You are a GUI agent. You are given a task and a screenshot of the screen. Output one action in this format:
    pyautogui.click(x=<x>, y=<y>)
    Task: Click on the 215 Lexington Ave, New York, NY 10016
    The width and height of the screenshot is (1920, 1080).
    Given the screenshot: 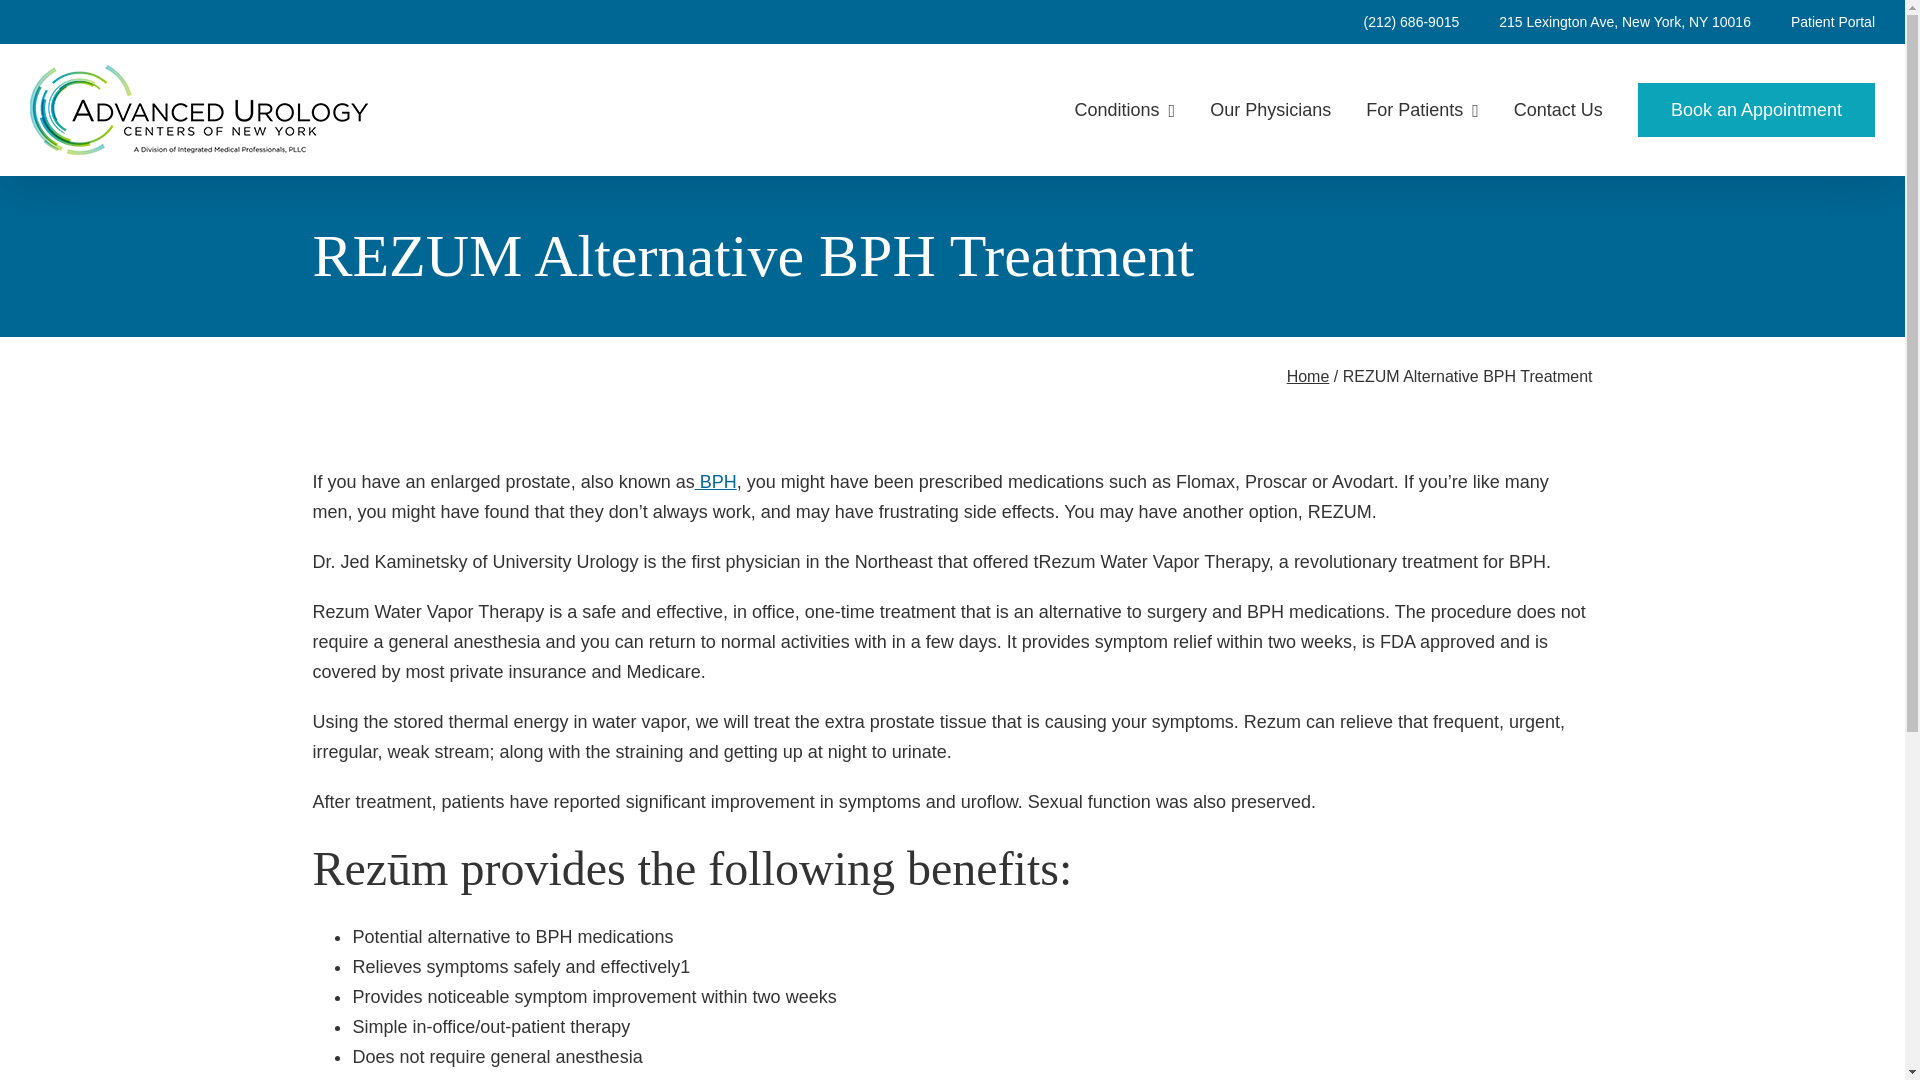 What is the action you would take?
    pyautogui.click(x=1605, y=22)
    